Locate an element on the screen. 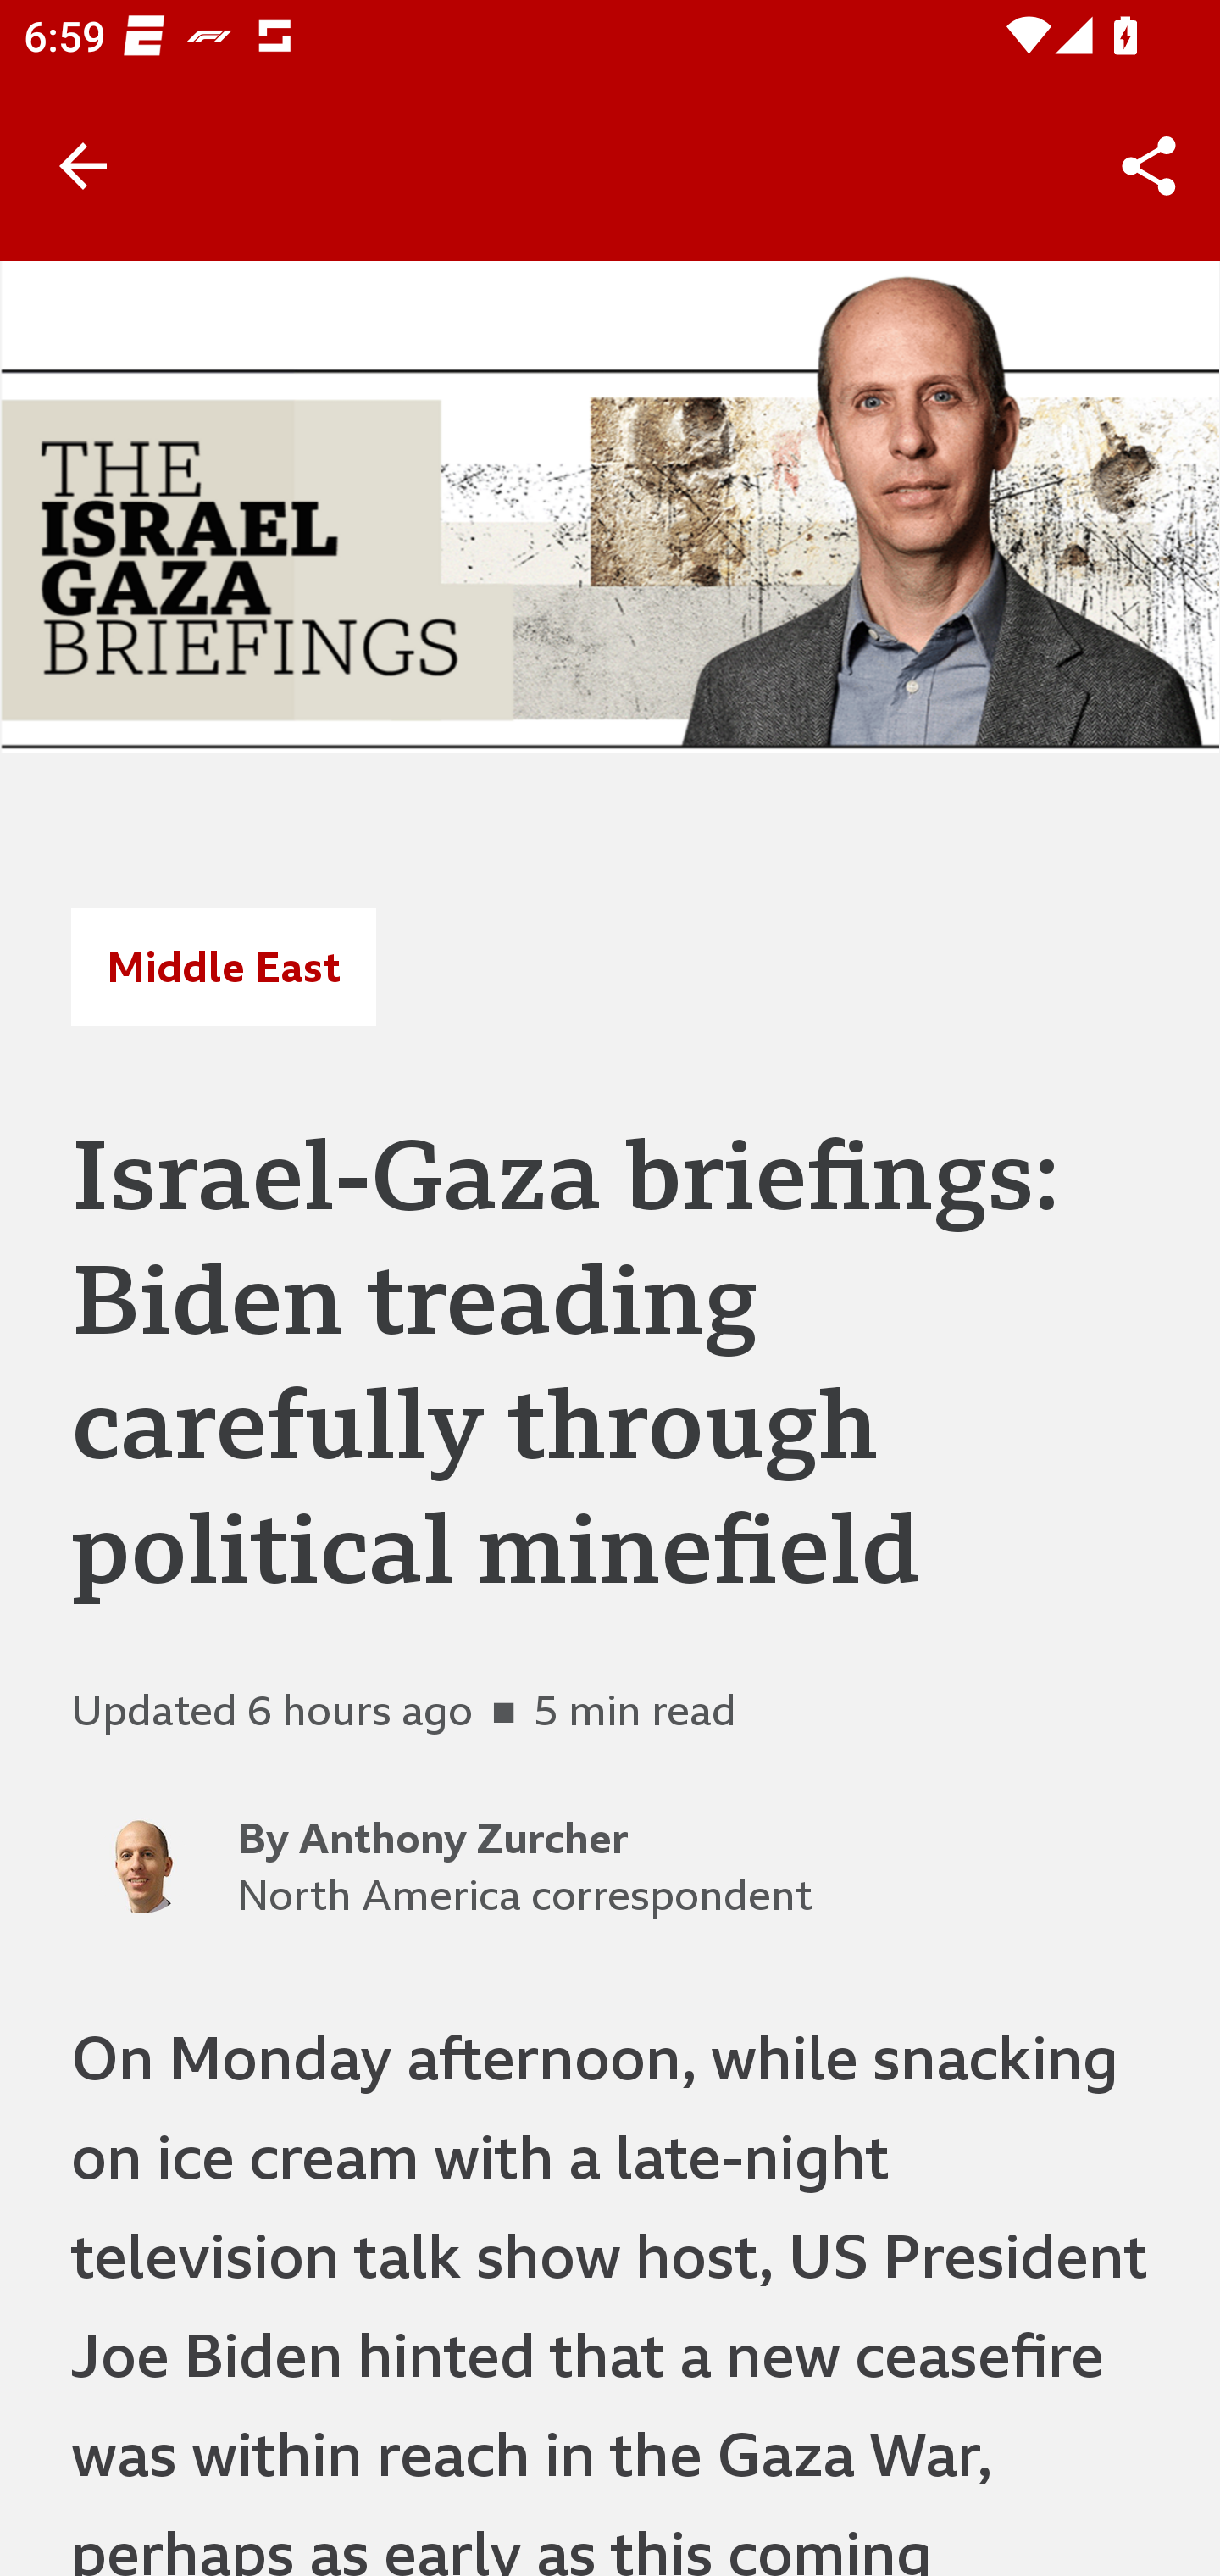 The image size is (1220, 2576). Middle East is located at coordinates (223, 967).